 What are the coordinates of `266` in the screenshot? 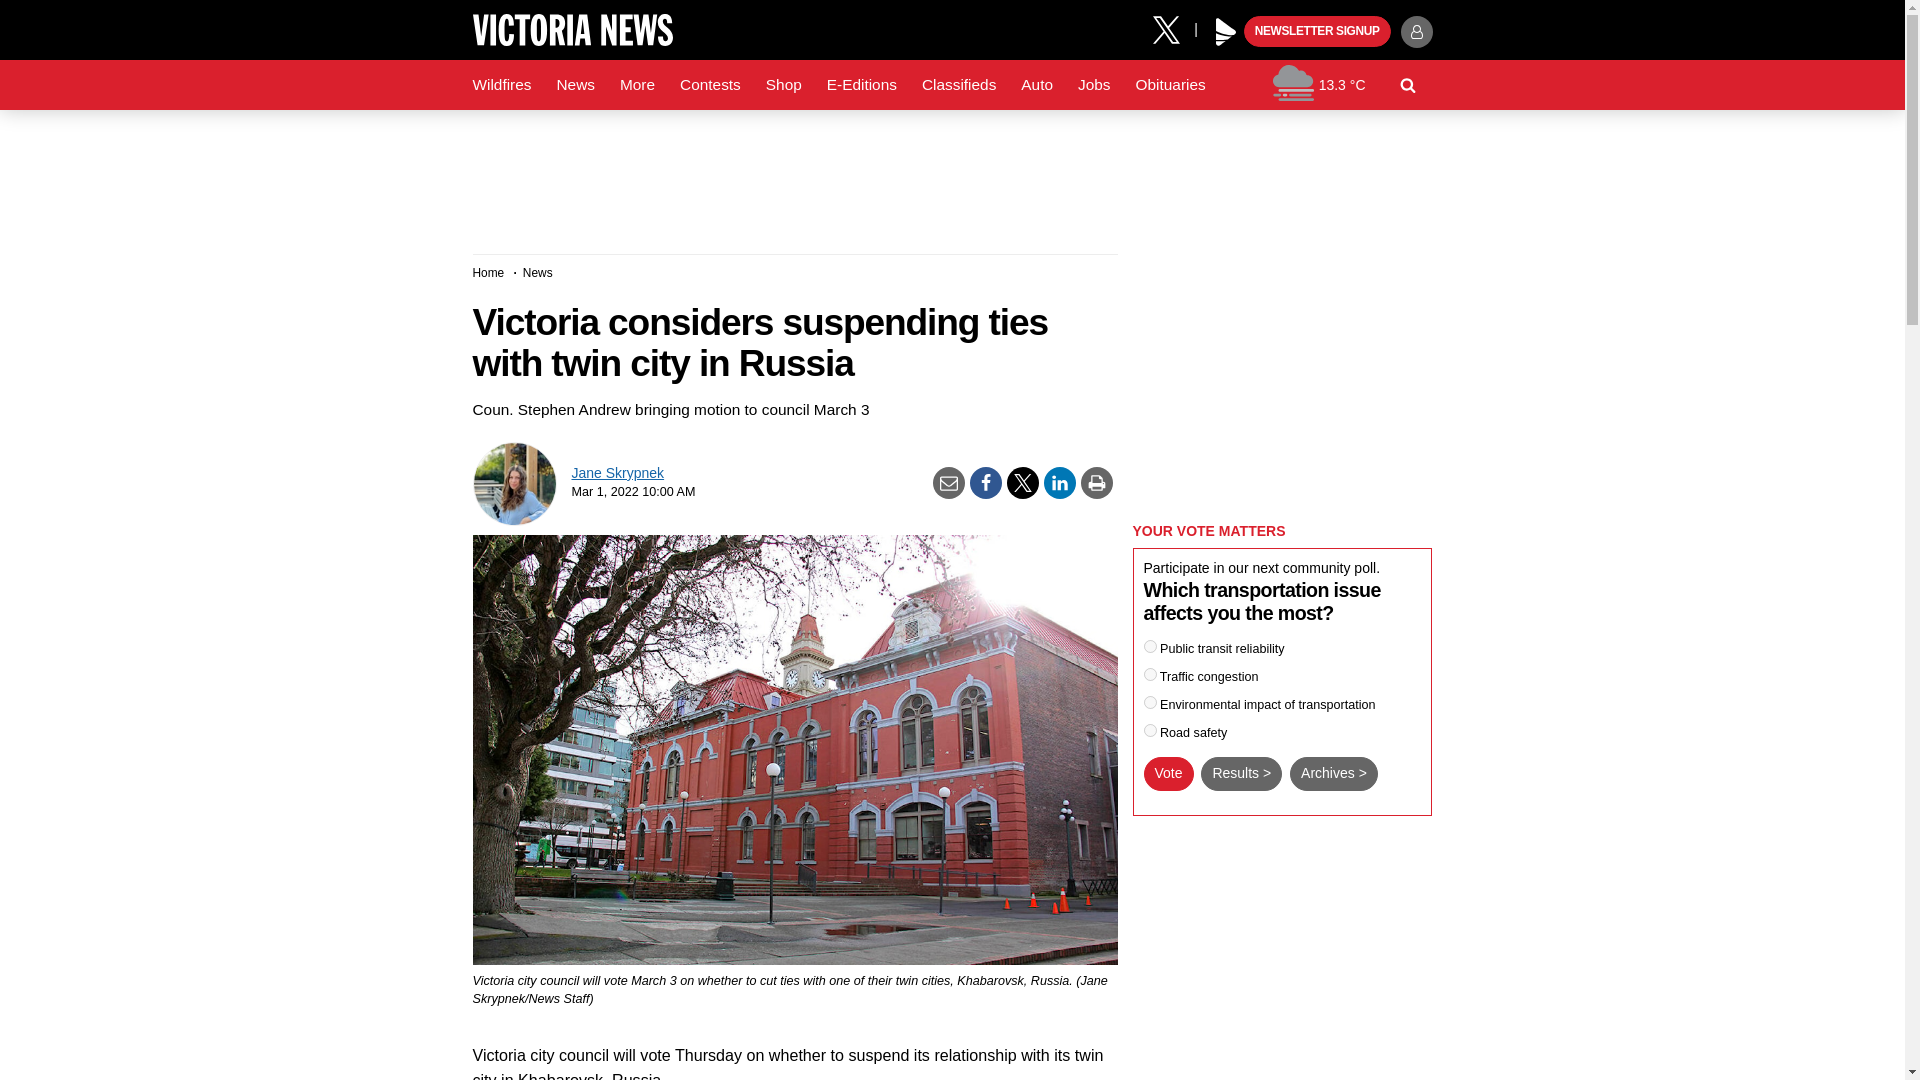 It's located at (1150, 674).